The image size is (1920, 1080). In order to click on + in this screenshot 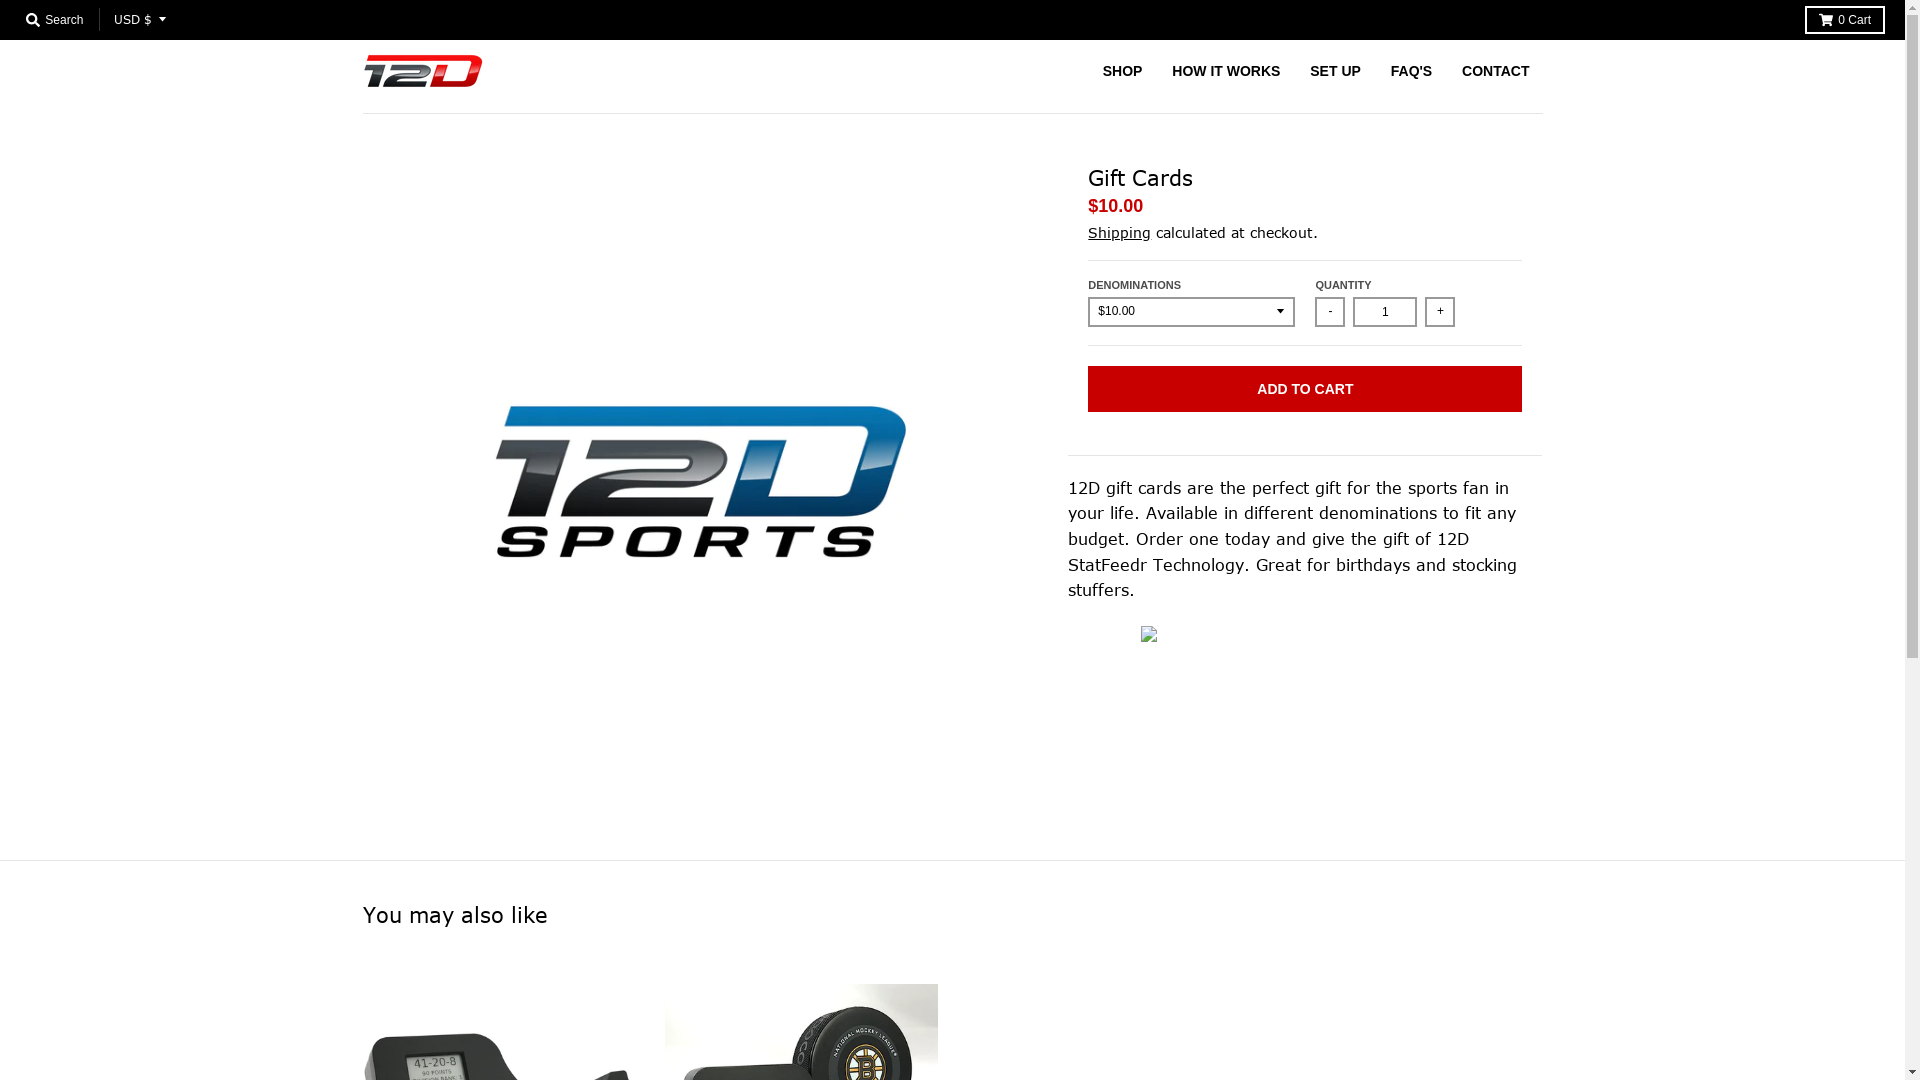, I will do `click(1440, 312)`.